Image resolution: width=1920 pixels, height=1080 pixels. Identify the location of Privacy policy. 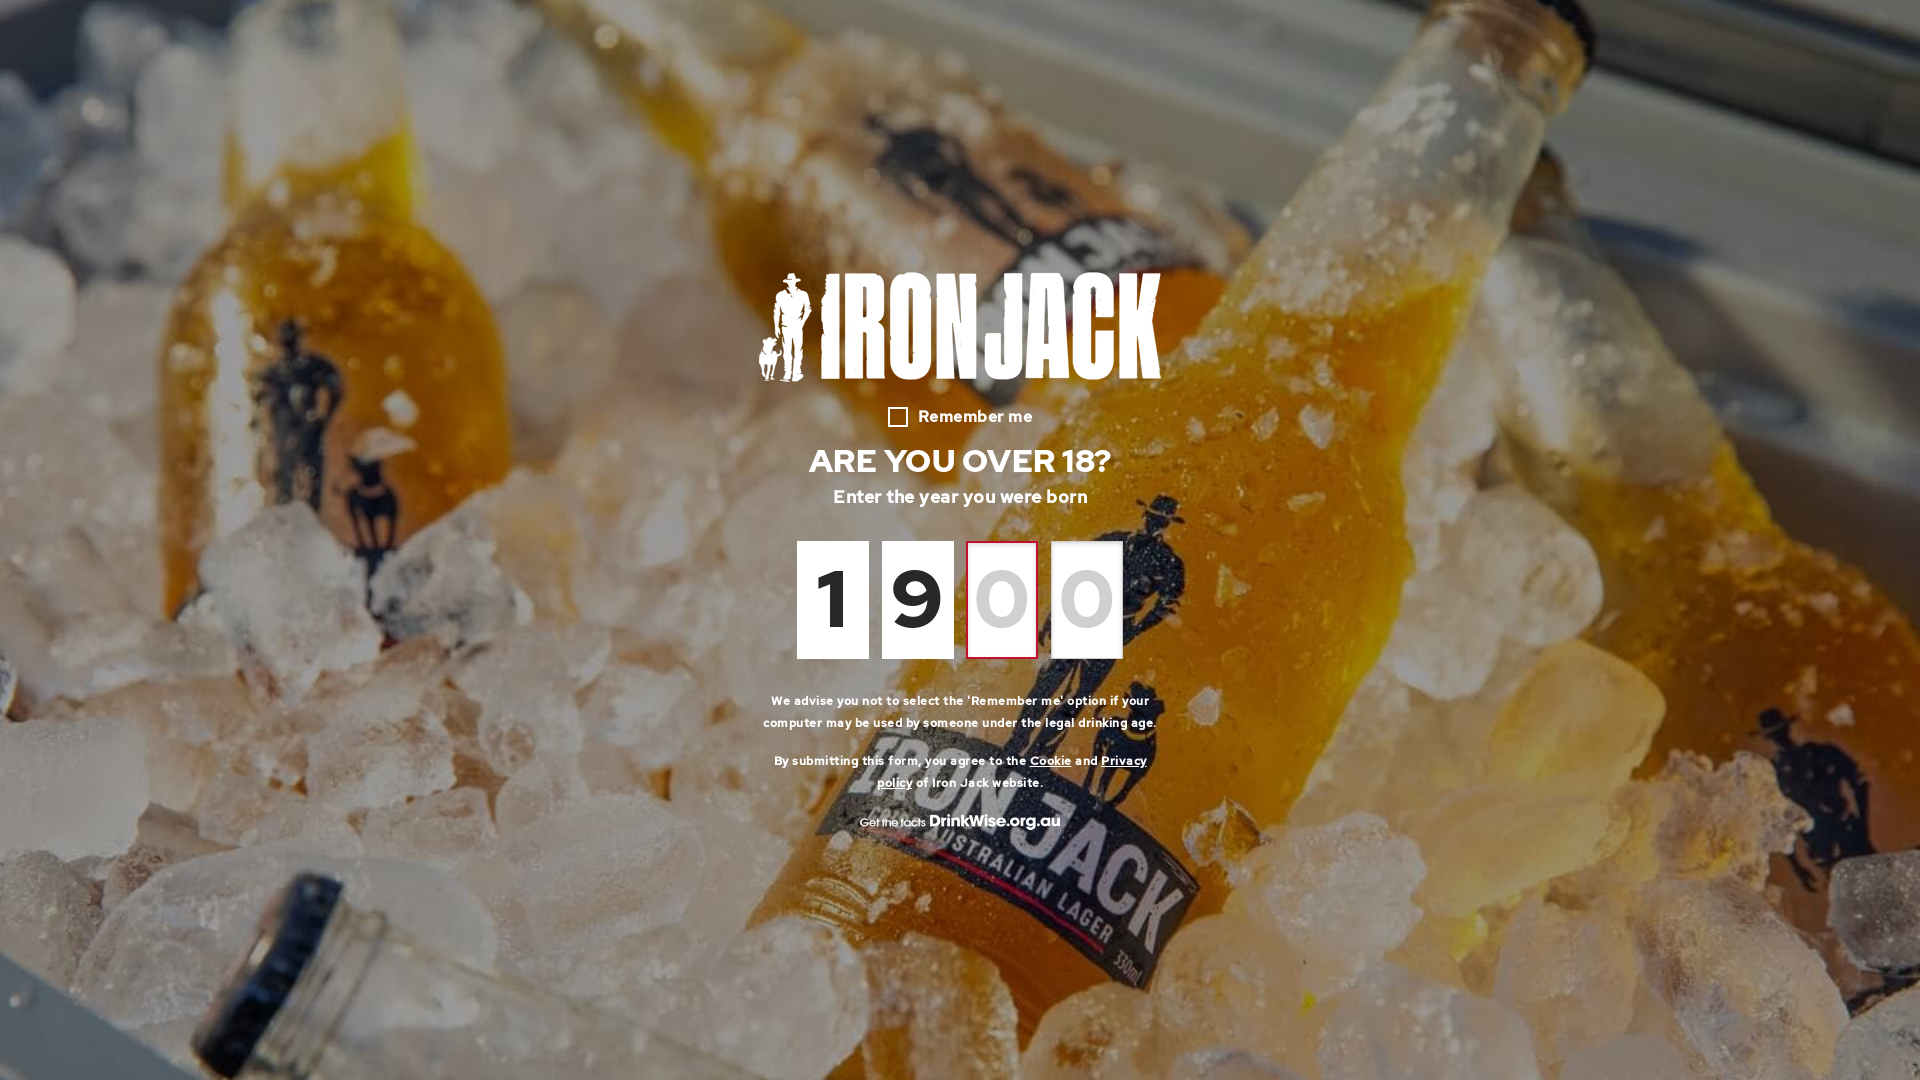
(1012, 772).